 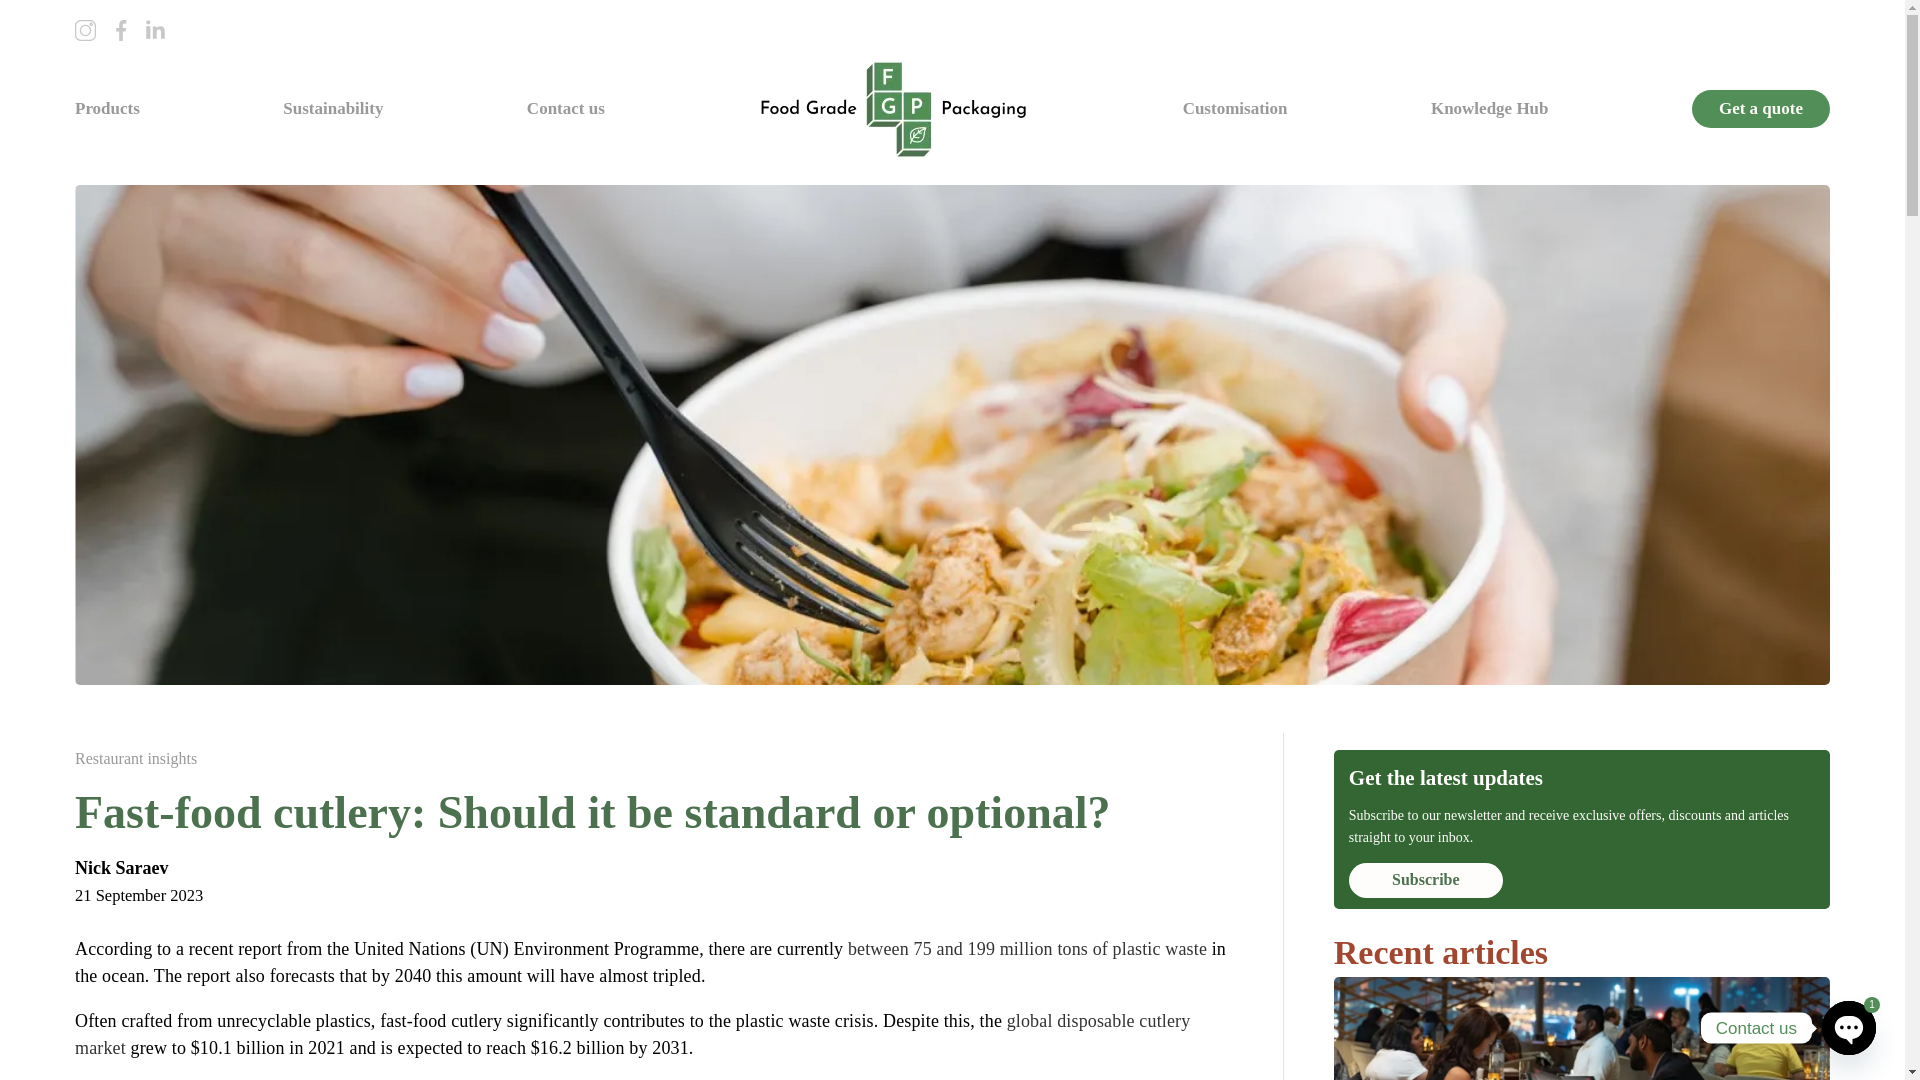 What do you see at coordinates (1490, 108) in the screenshot?
I see `Knowledge Hub` at bounding box center [1490, 108].